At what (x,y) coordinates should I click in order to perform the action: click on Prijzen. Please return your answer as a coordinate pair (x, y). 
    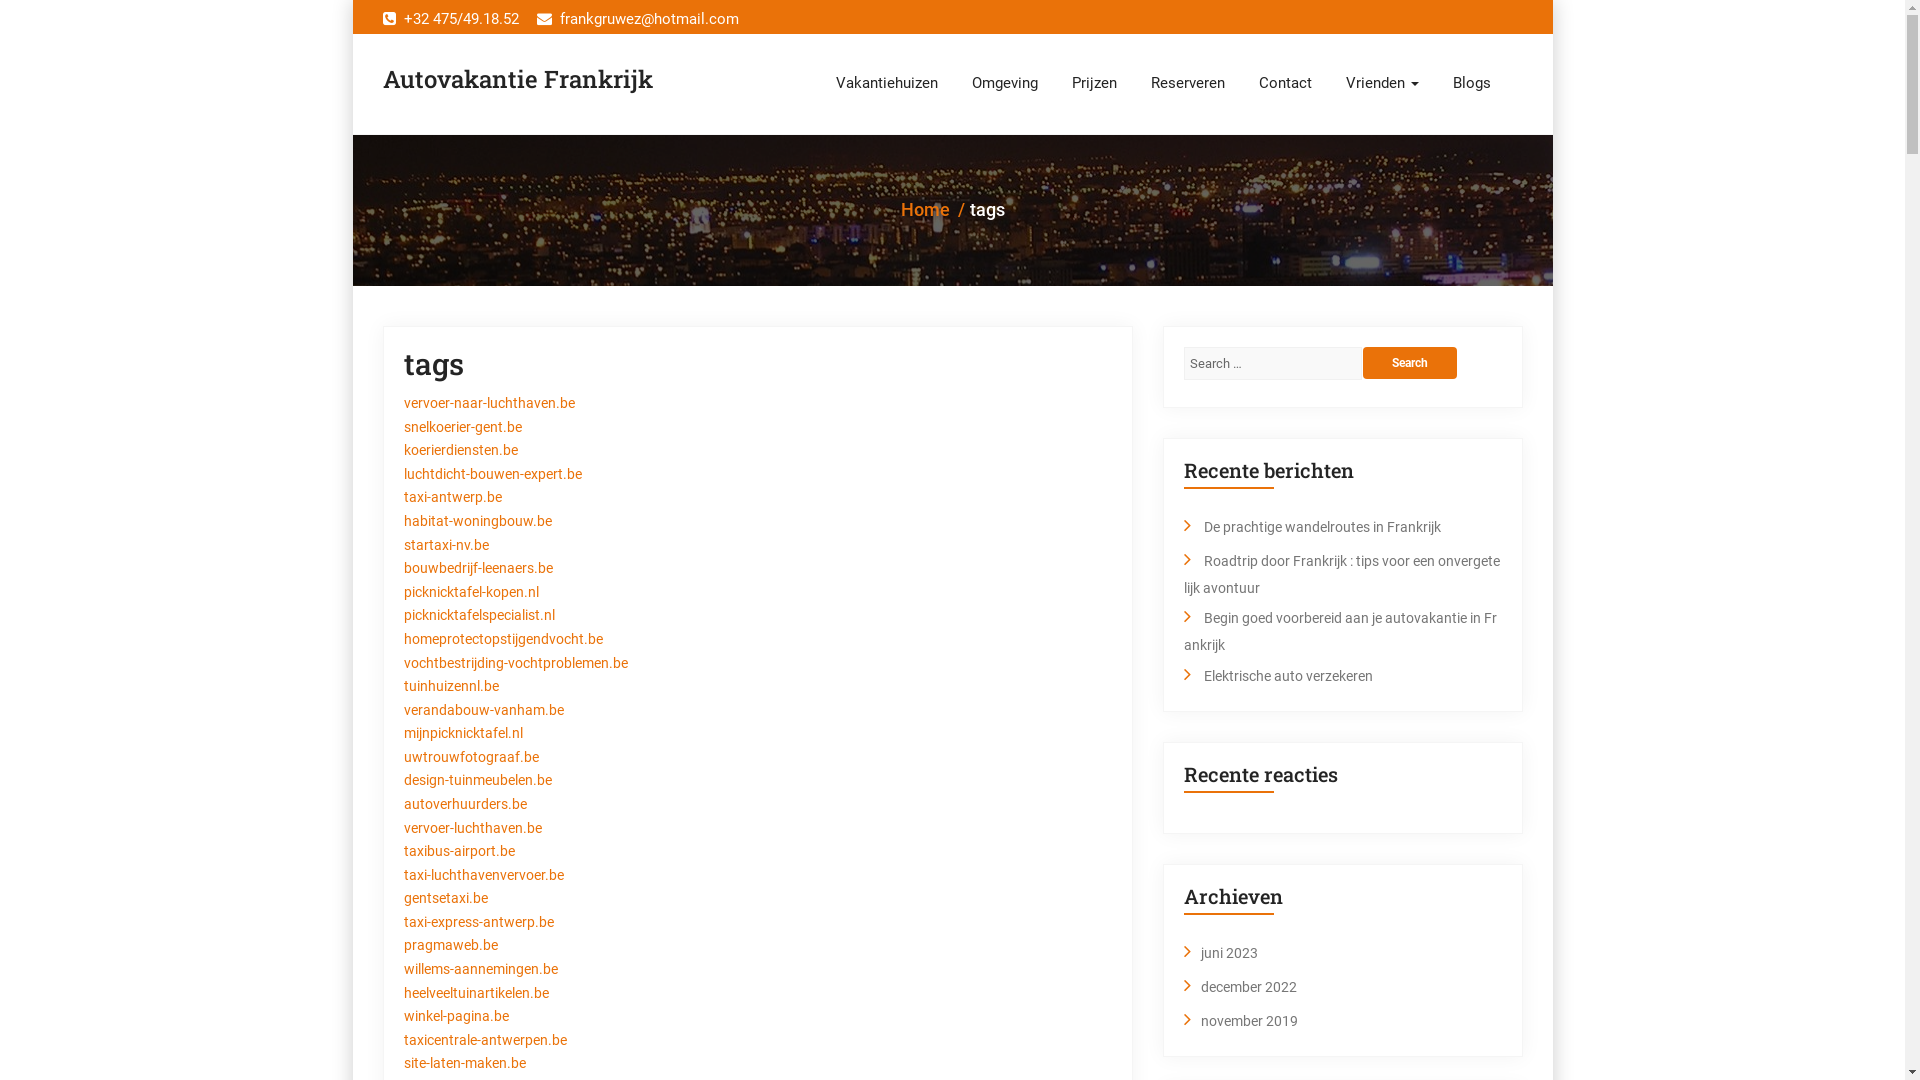
    Looking at the image, I should click on (1094, 83).